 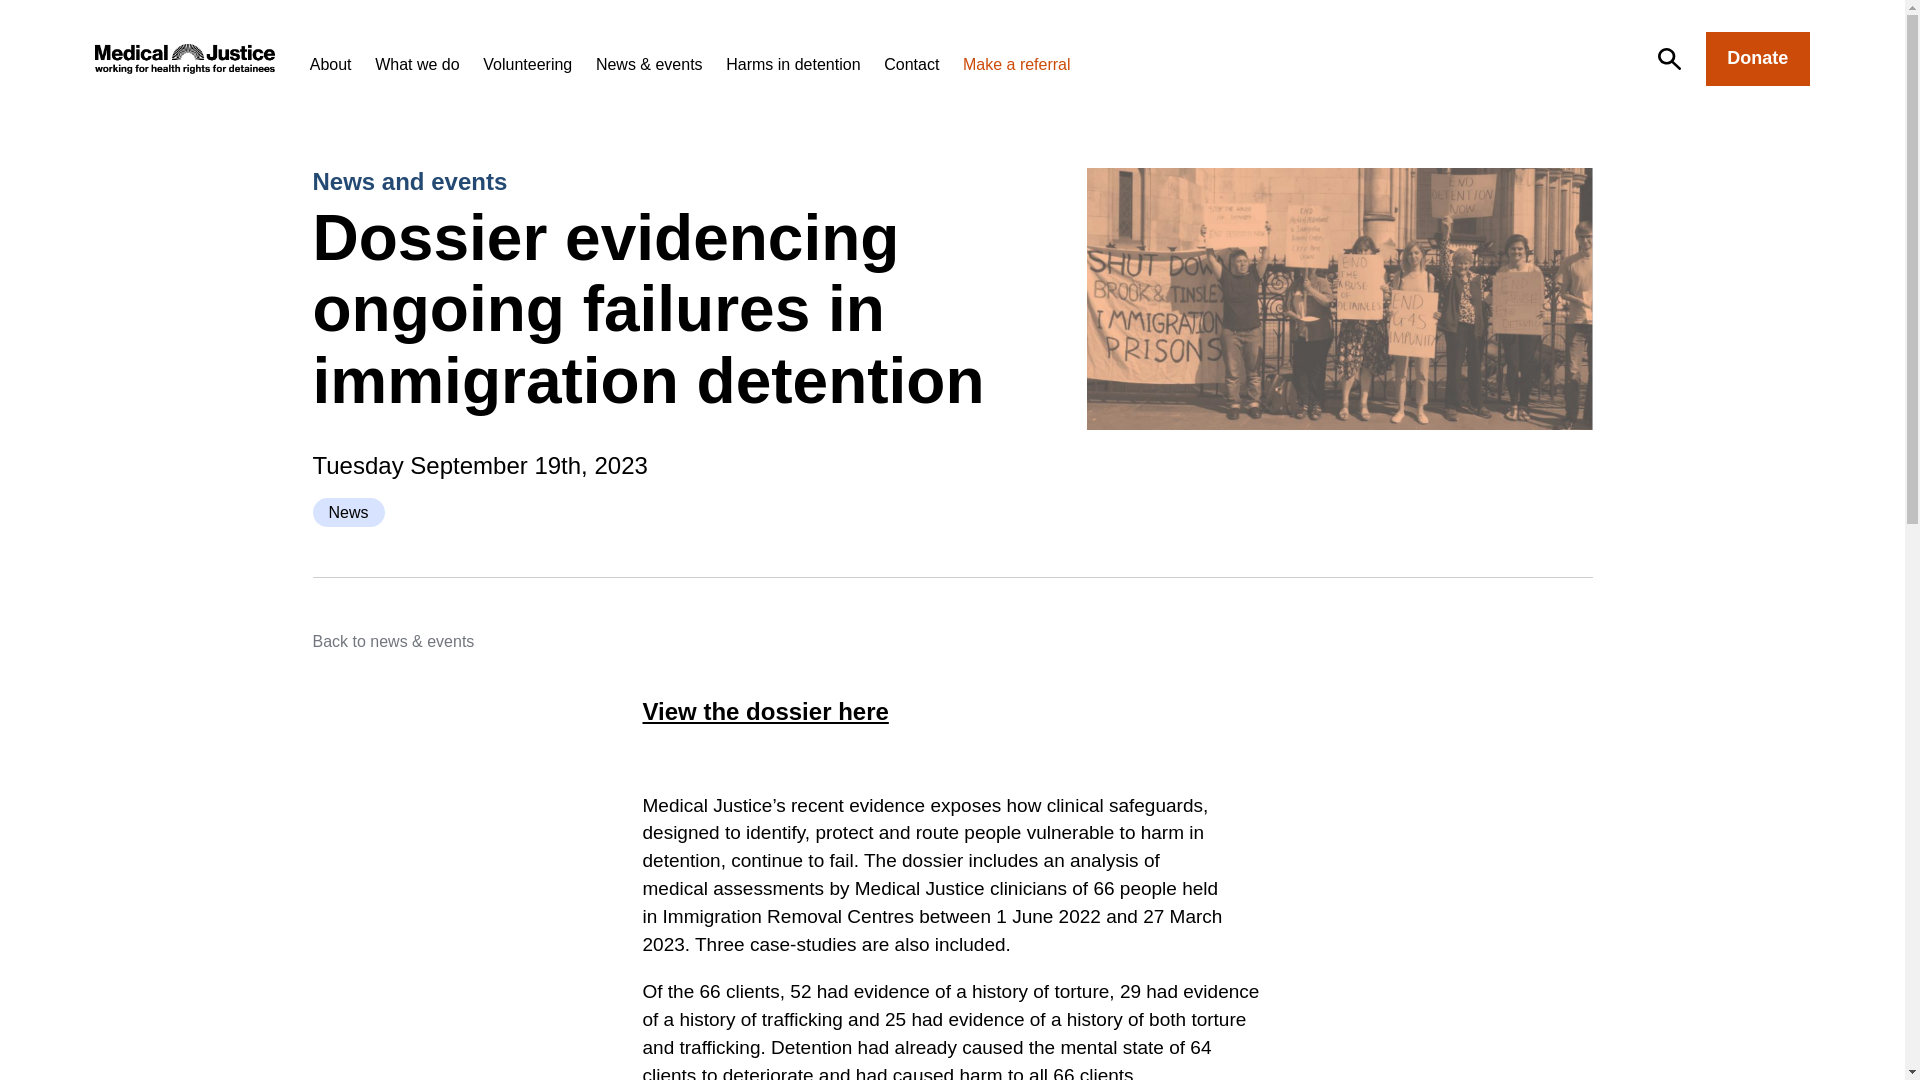 I want to click on News and events, so click(x=408, y=182).